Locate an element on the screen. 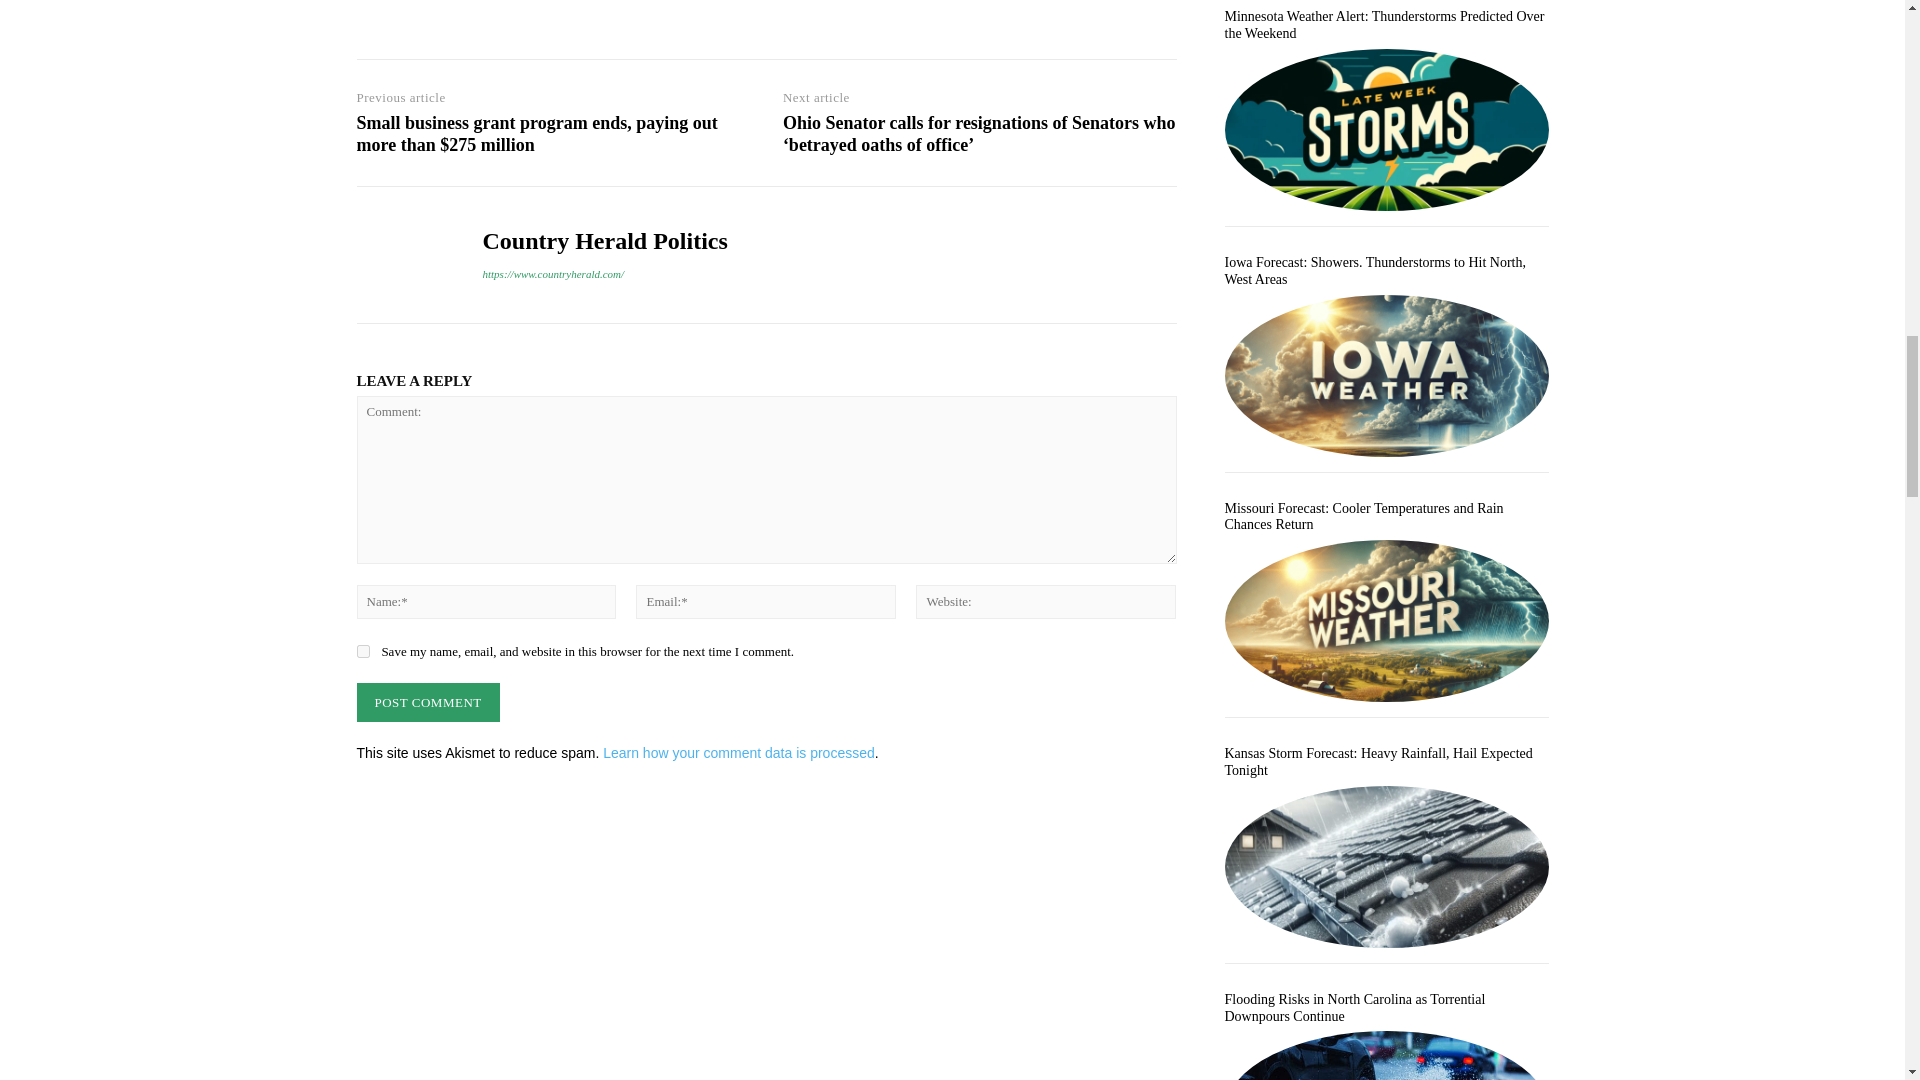 The width and height of the screenshot is (1920, 1080). Country Herald Politics is located at coordinates (403, 255).